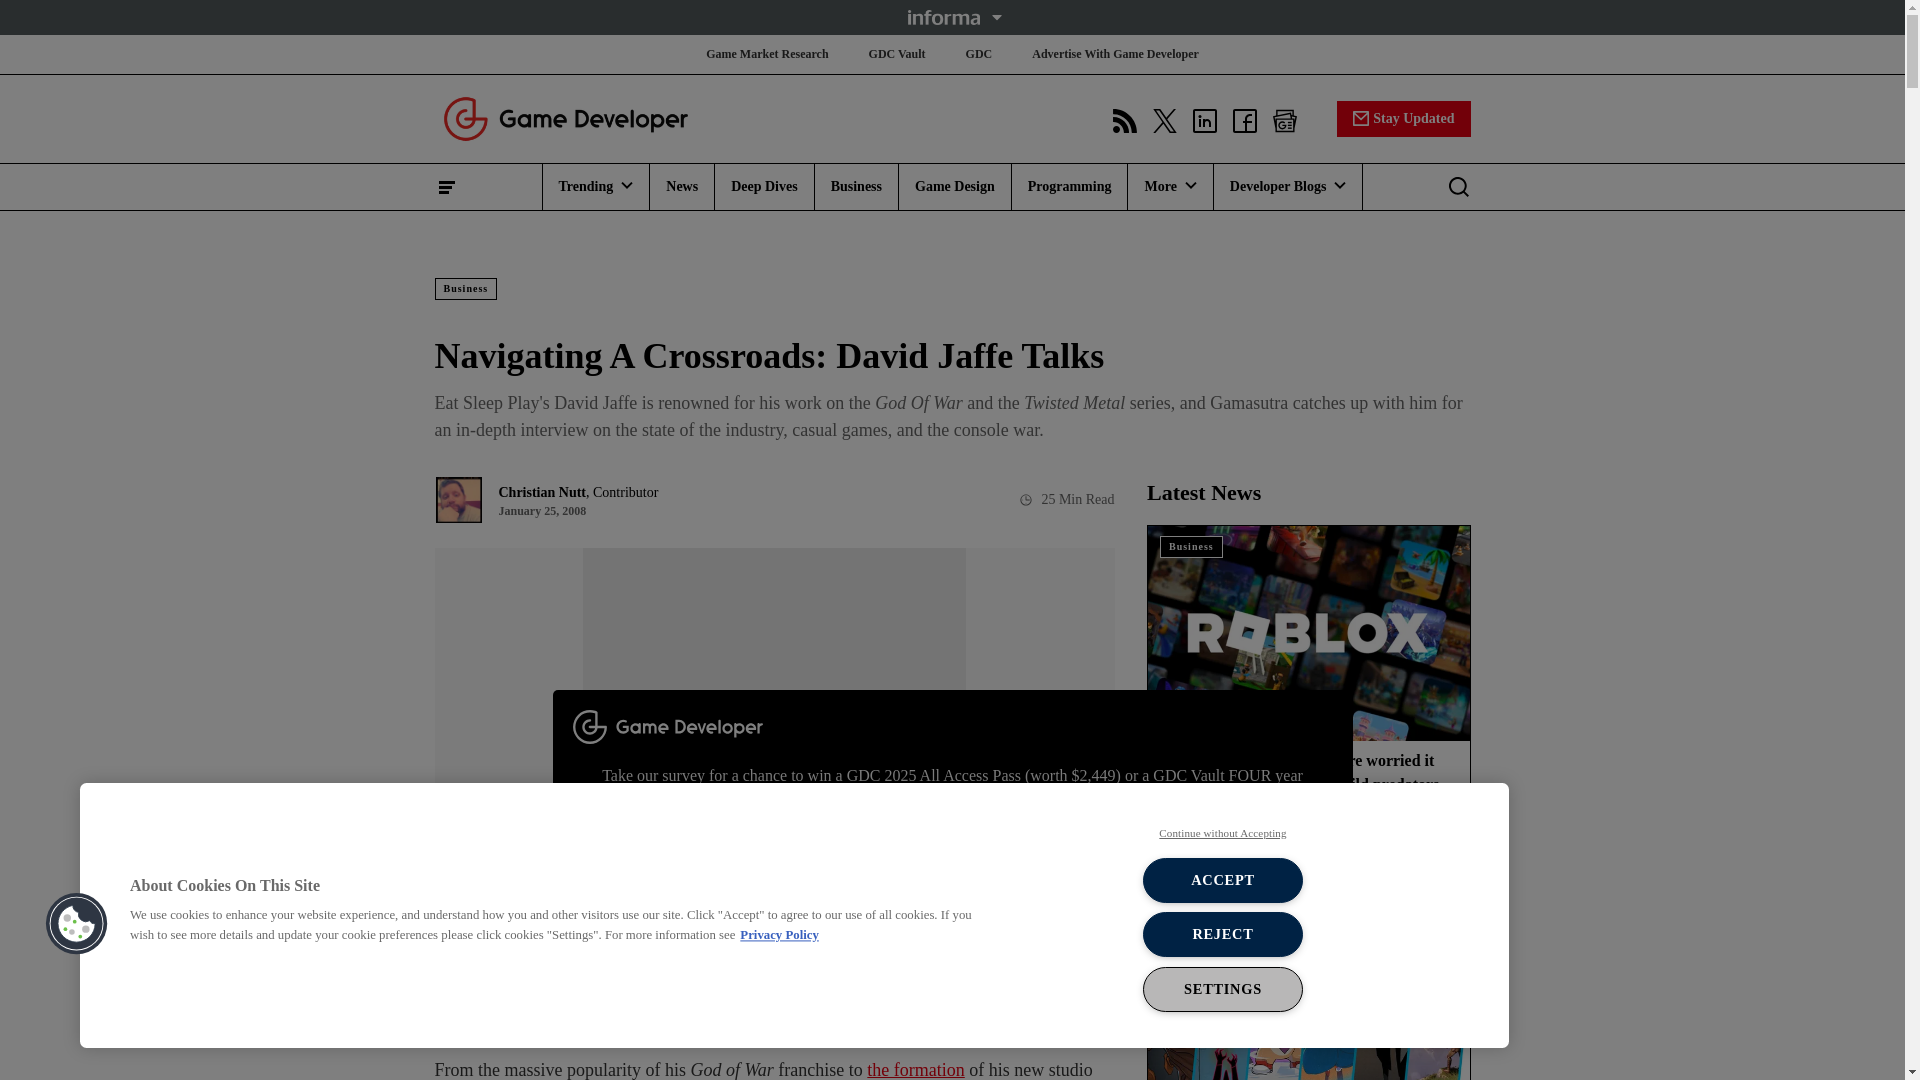 The width and height of the screenshot is (1920, 1080). Describe the element at coordinates (1403, 118) in the screenshot. I see `Stay Updated` at that location.